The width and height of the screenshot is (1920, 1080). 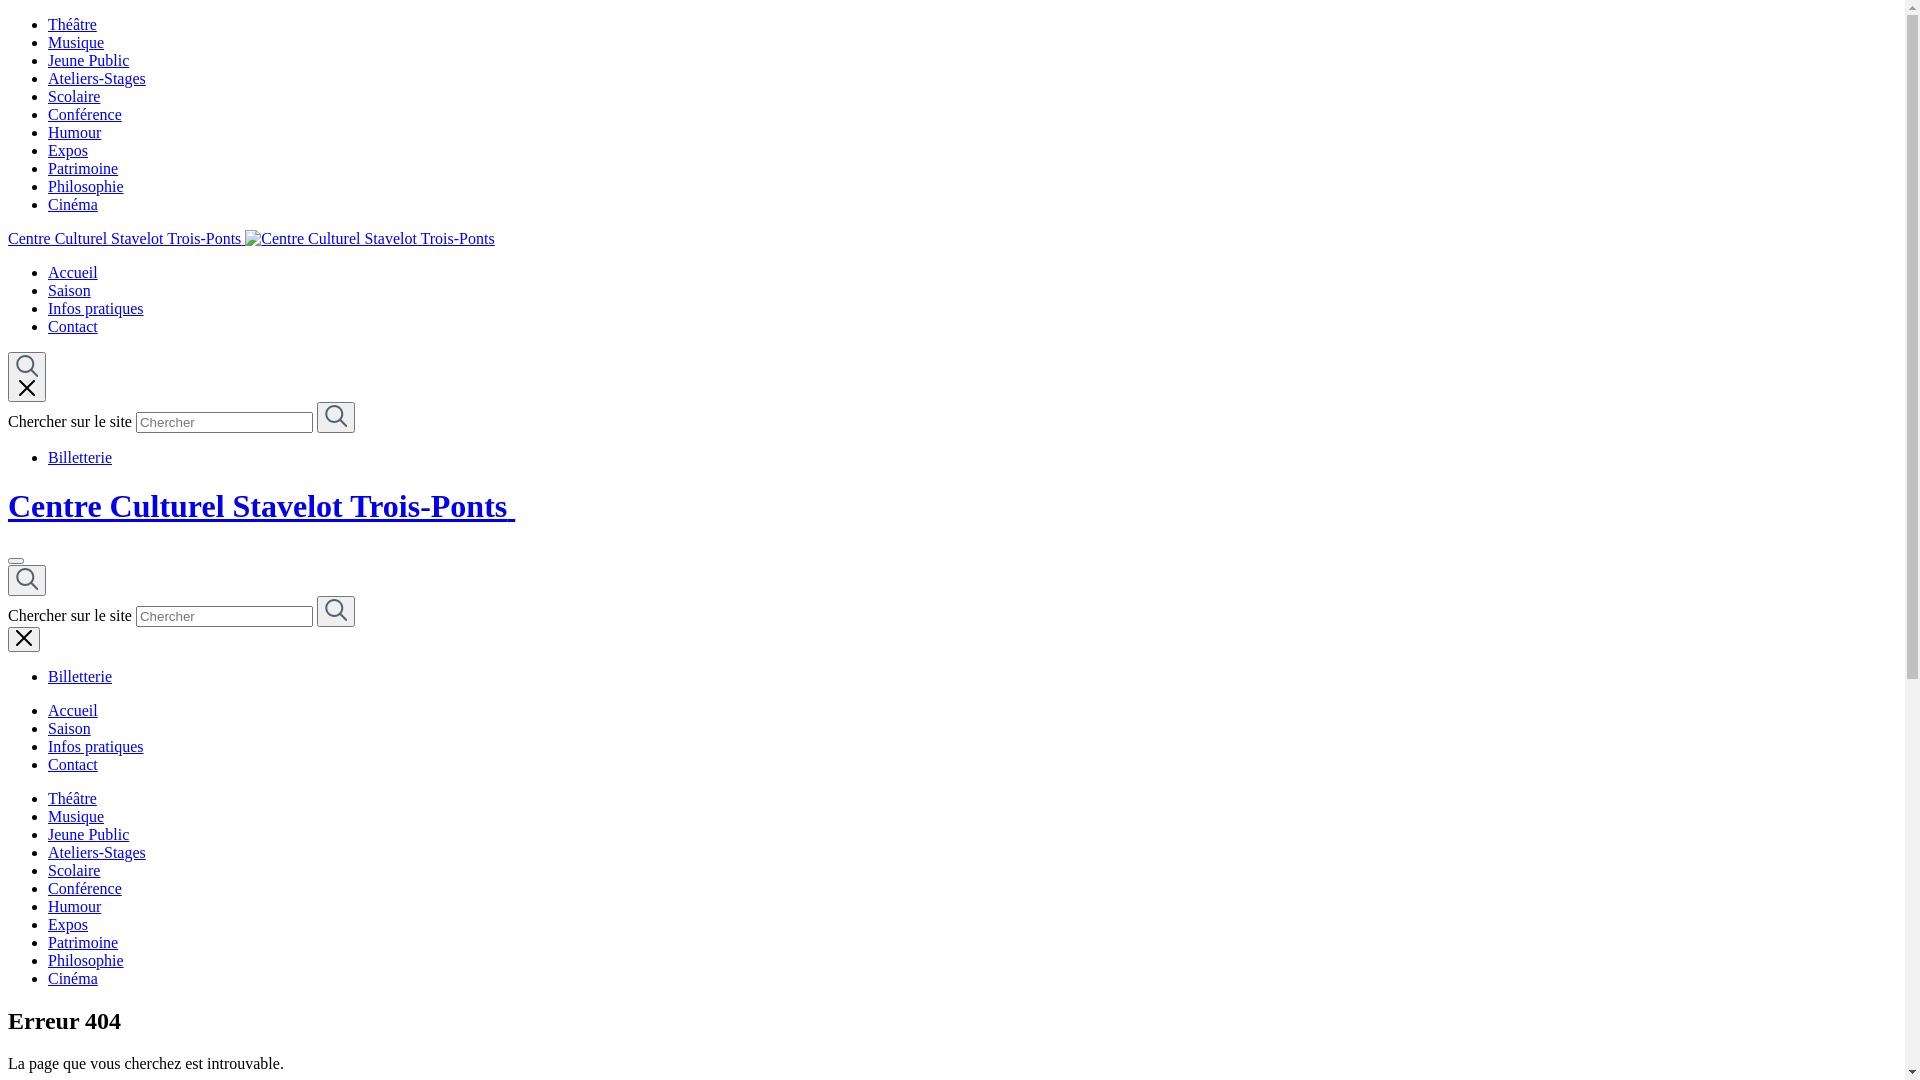 What do you see at coordinates (336, 612) in the screenshot?
I see `Rechercher` at bounding box center [336, 612].